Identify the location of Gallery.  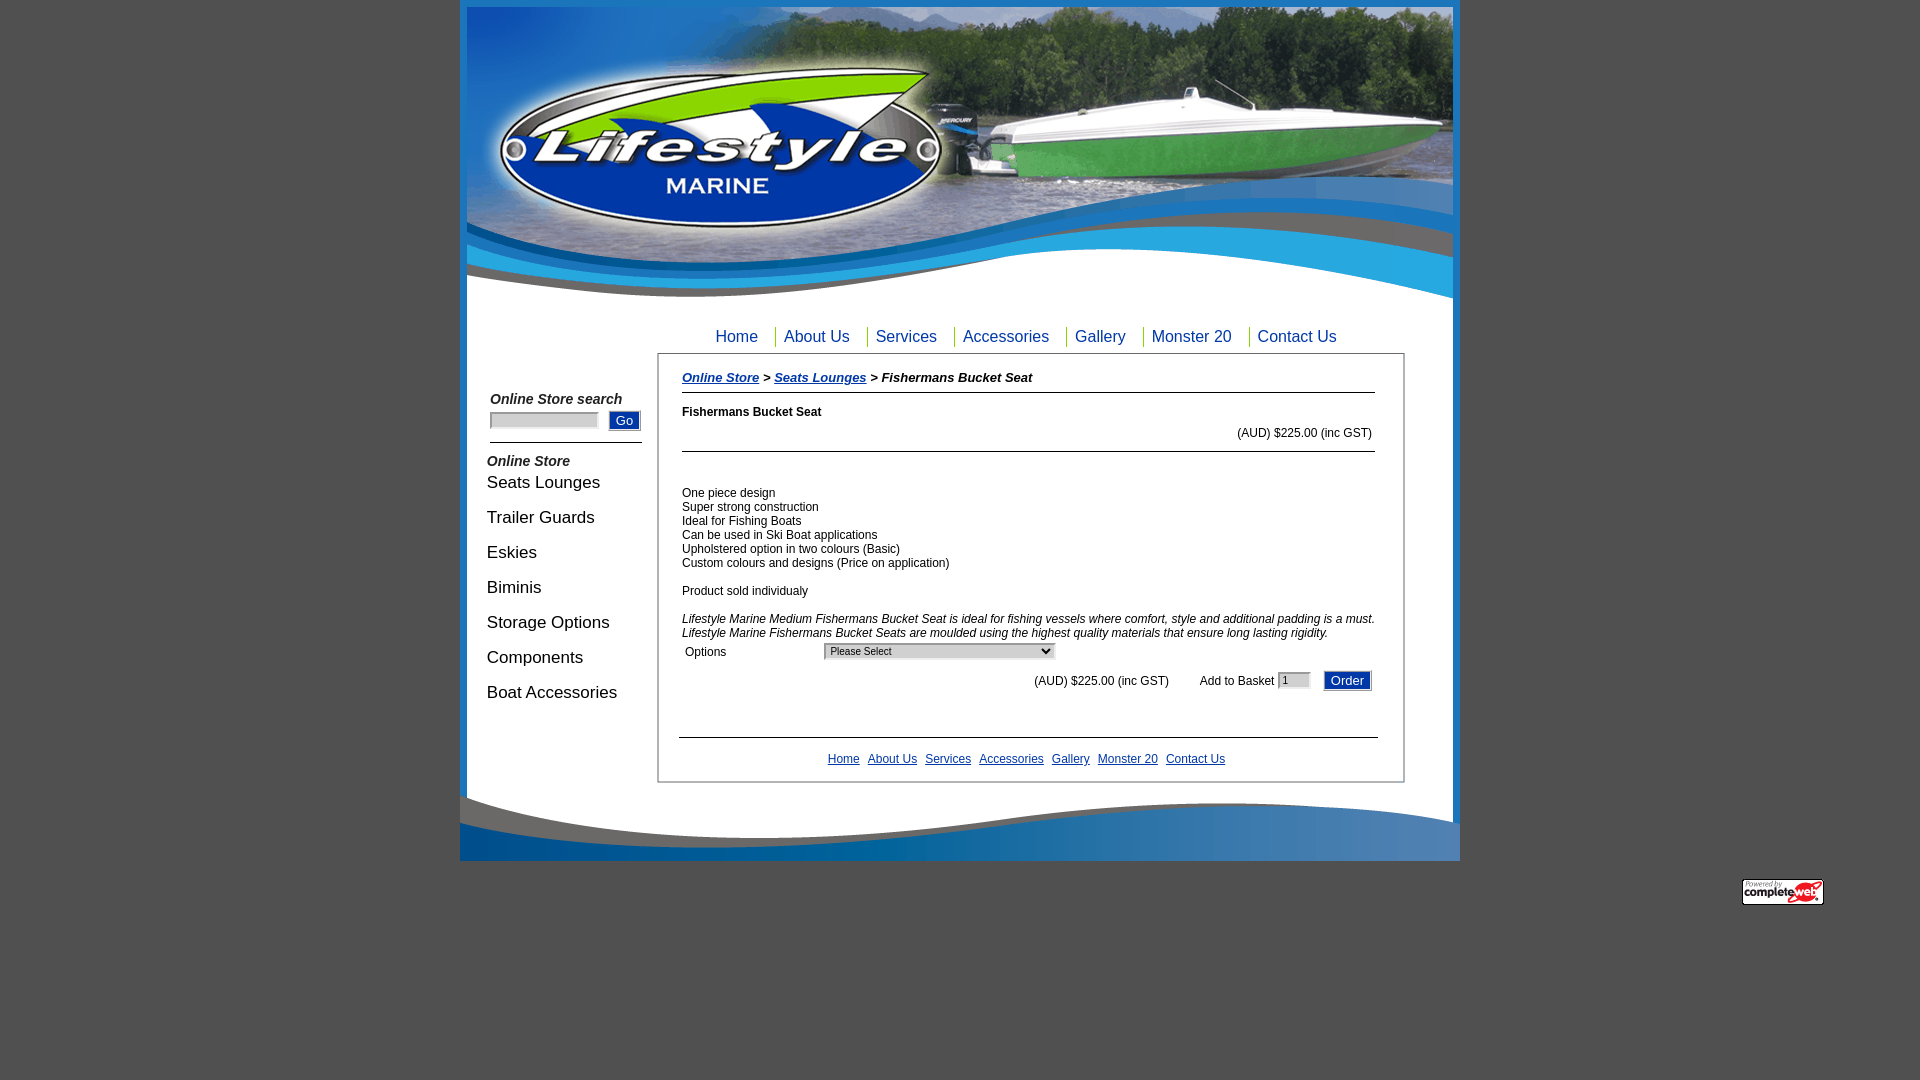
(1071, 759).